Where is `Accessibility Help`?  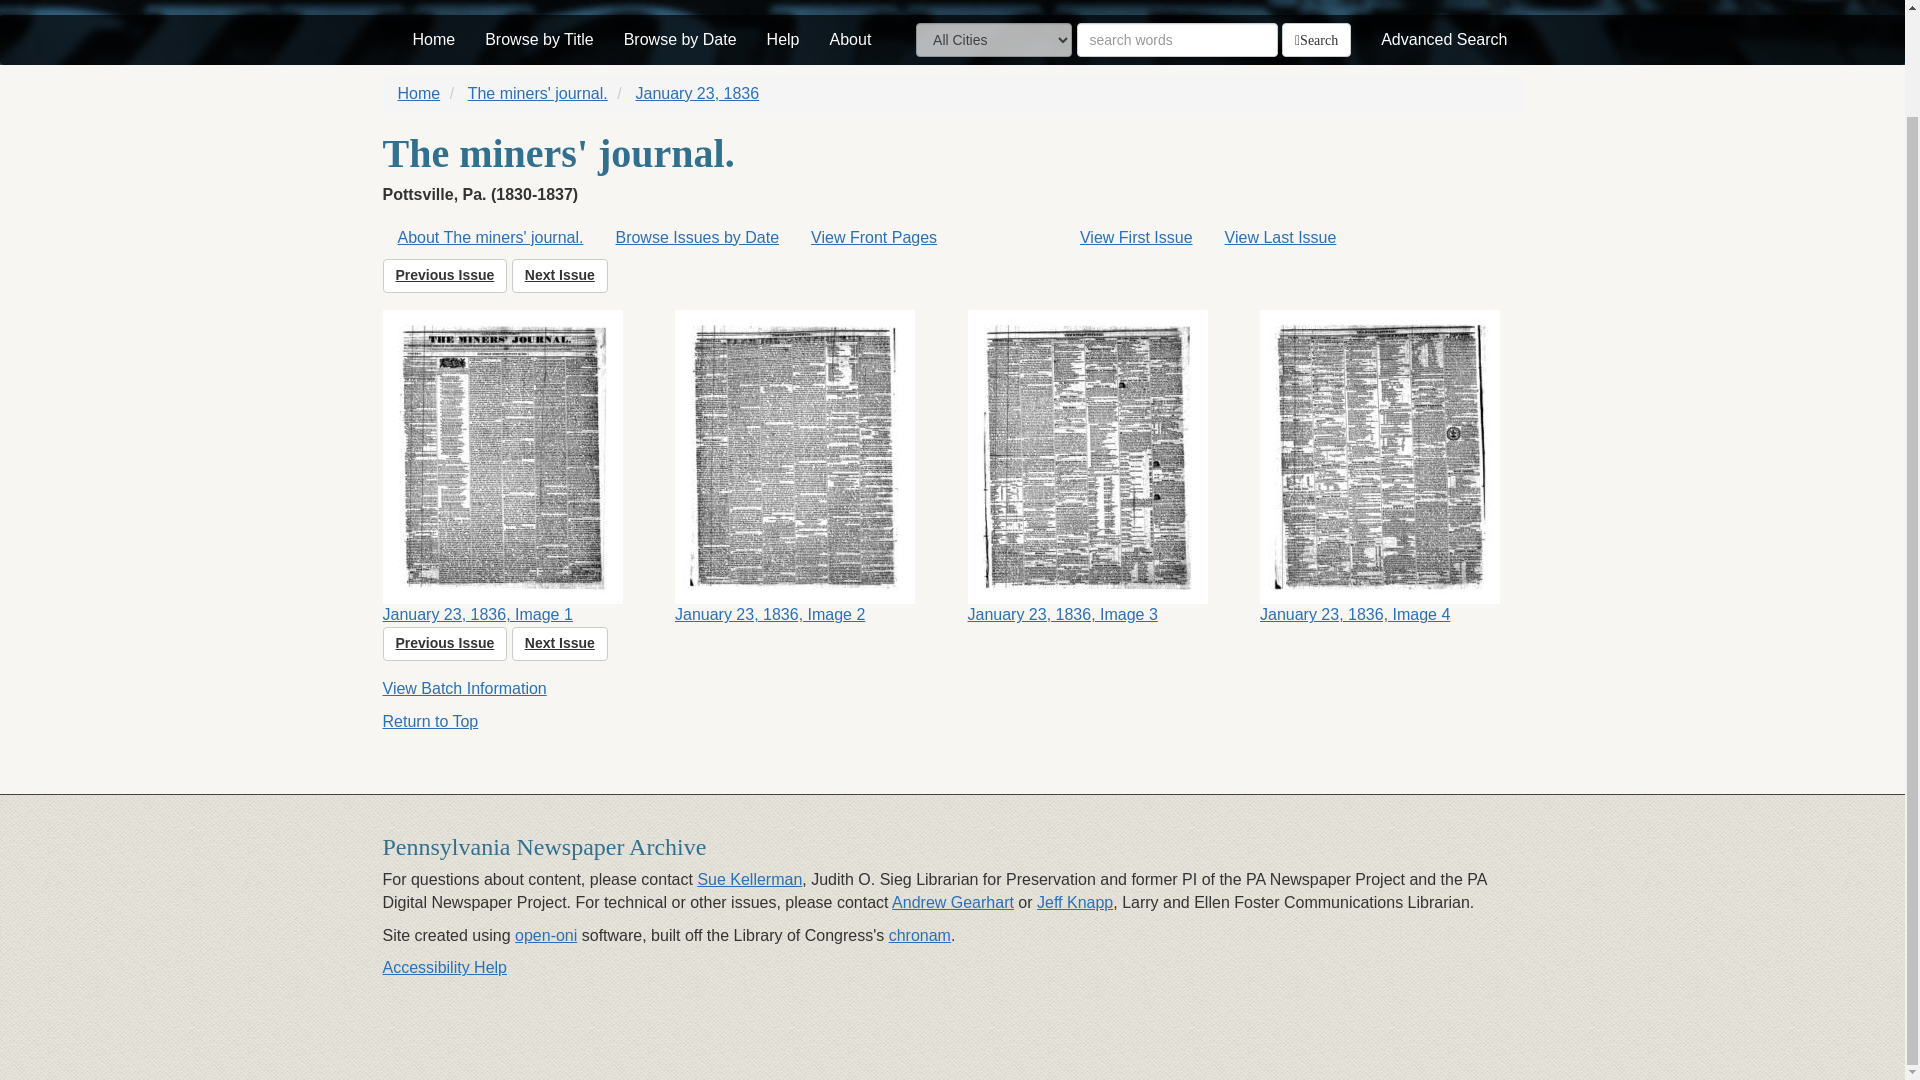
Accessibility Help is located at coordinates (444, 968).